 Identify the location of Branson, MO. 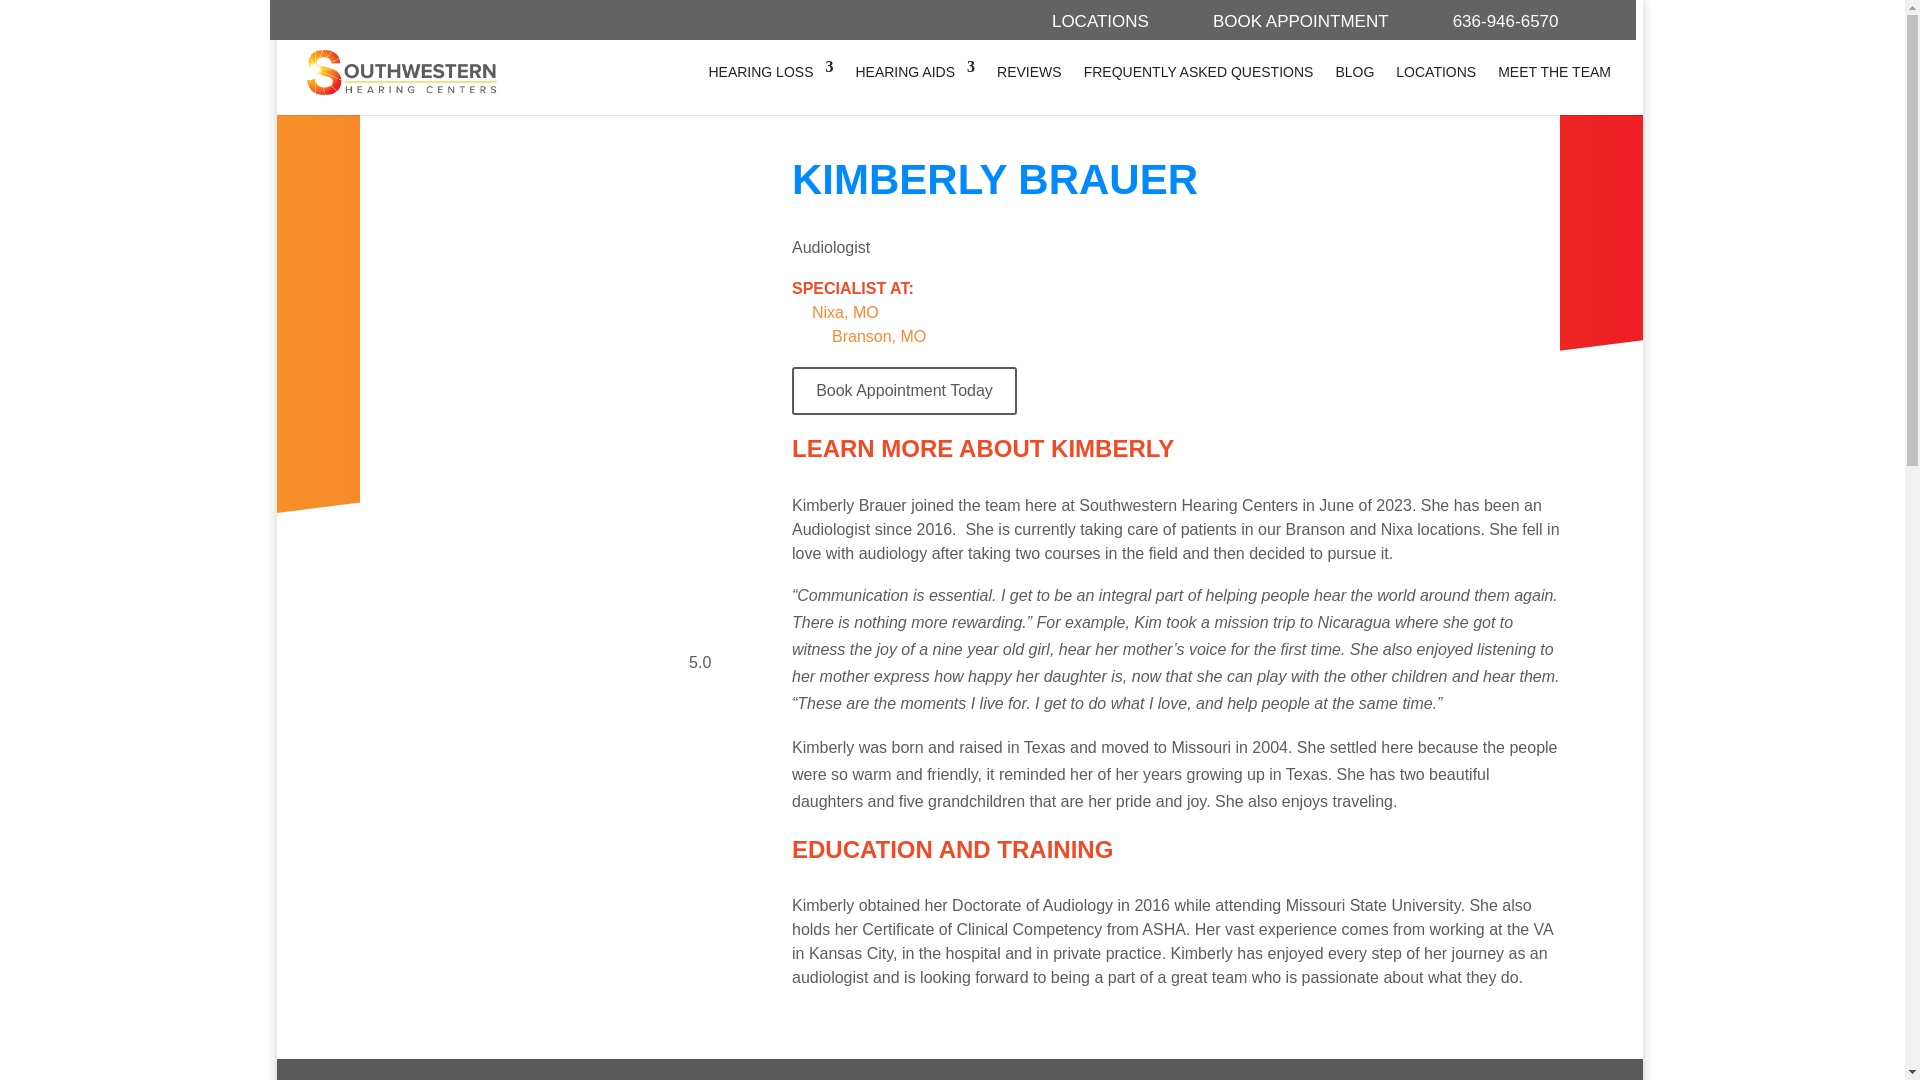
(878, 336).